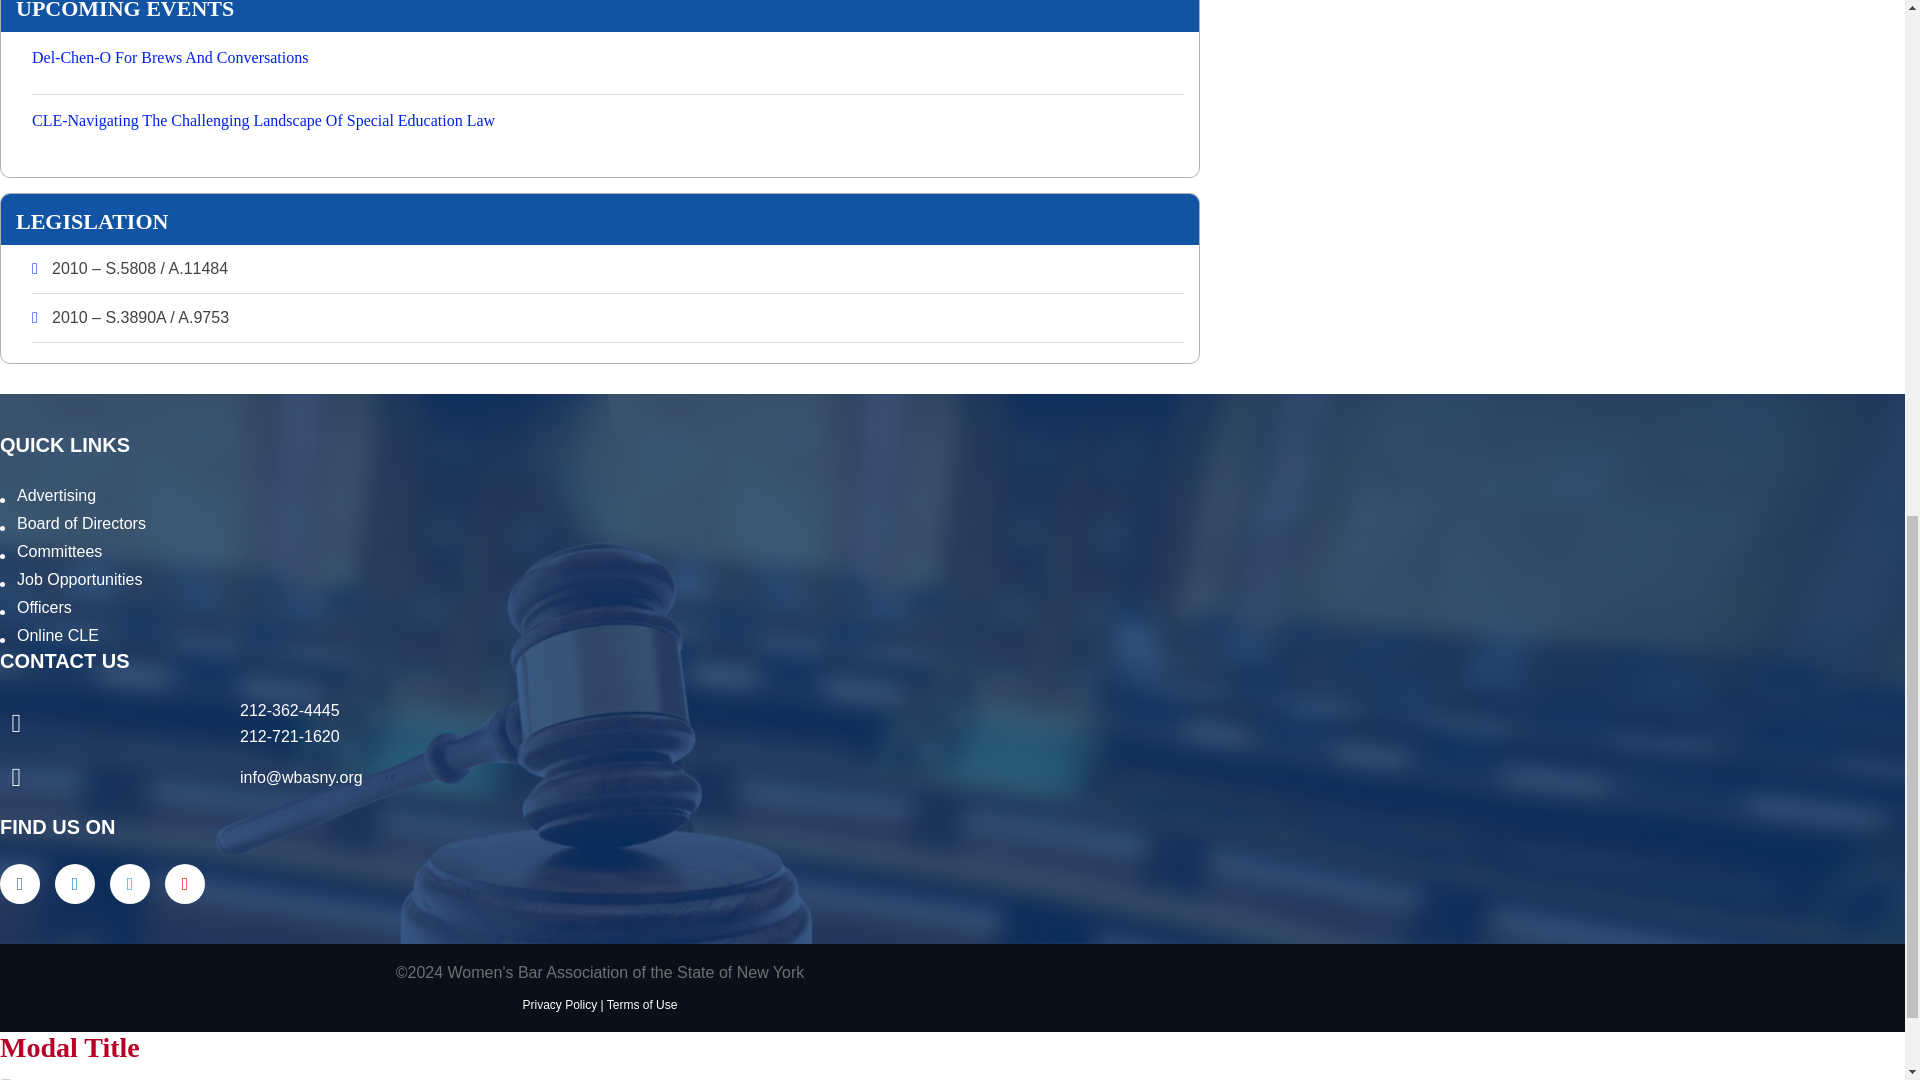 This screenshot has width=1920, height=1080. What do you see at coordinates (560, 1004) in the screenshot?
I see `PRIVACY POLICY` at bounding box center [560, 1004].